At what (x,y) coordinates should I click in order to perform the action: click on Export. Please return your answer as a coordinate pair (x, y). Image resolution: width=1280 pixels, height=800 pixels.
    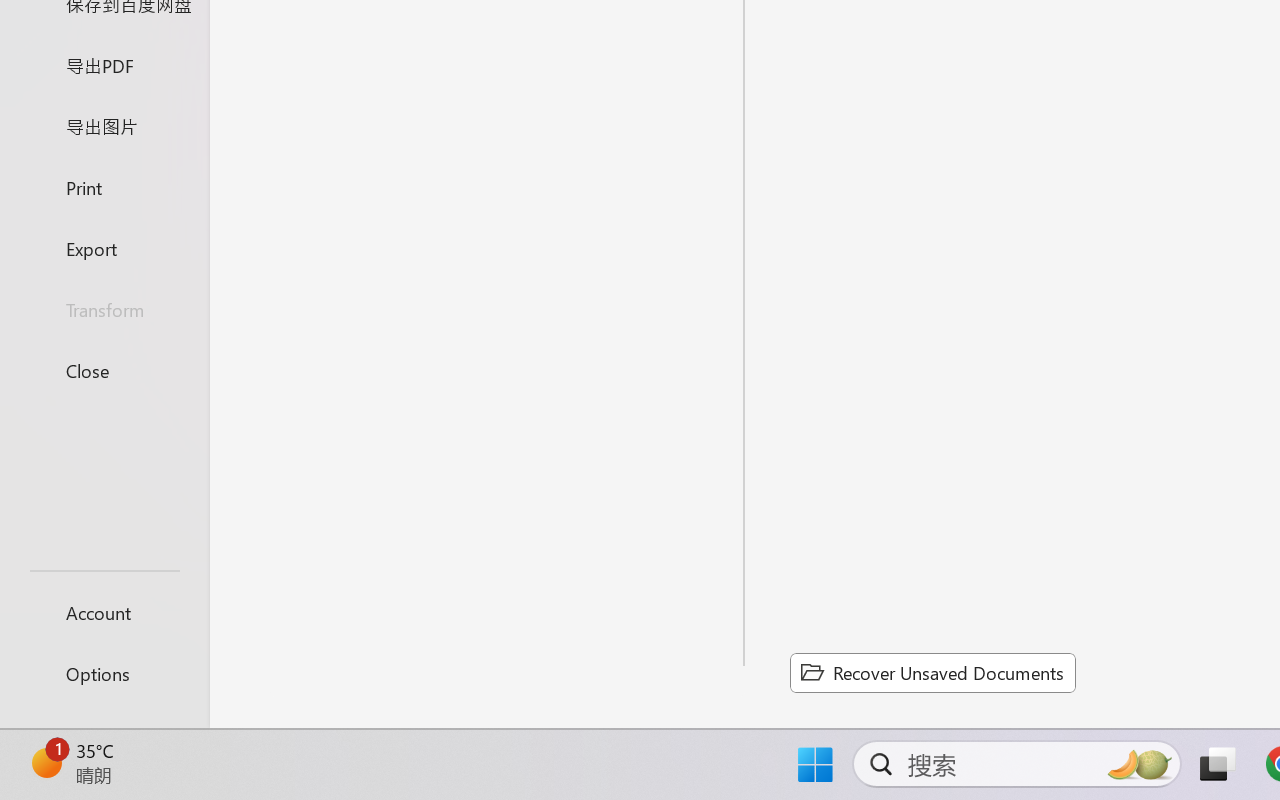
    Looking at the image, I should click on (104, 248).